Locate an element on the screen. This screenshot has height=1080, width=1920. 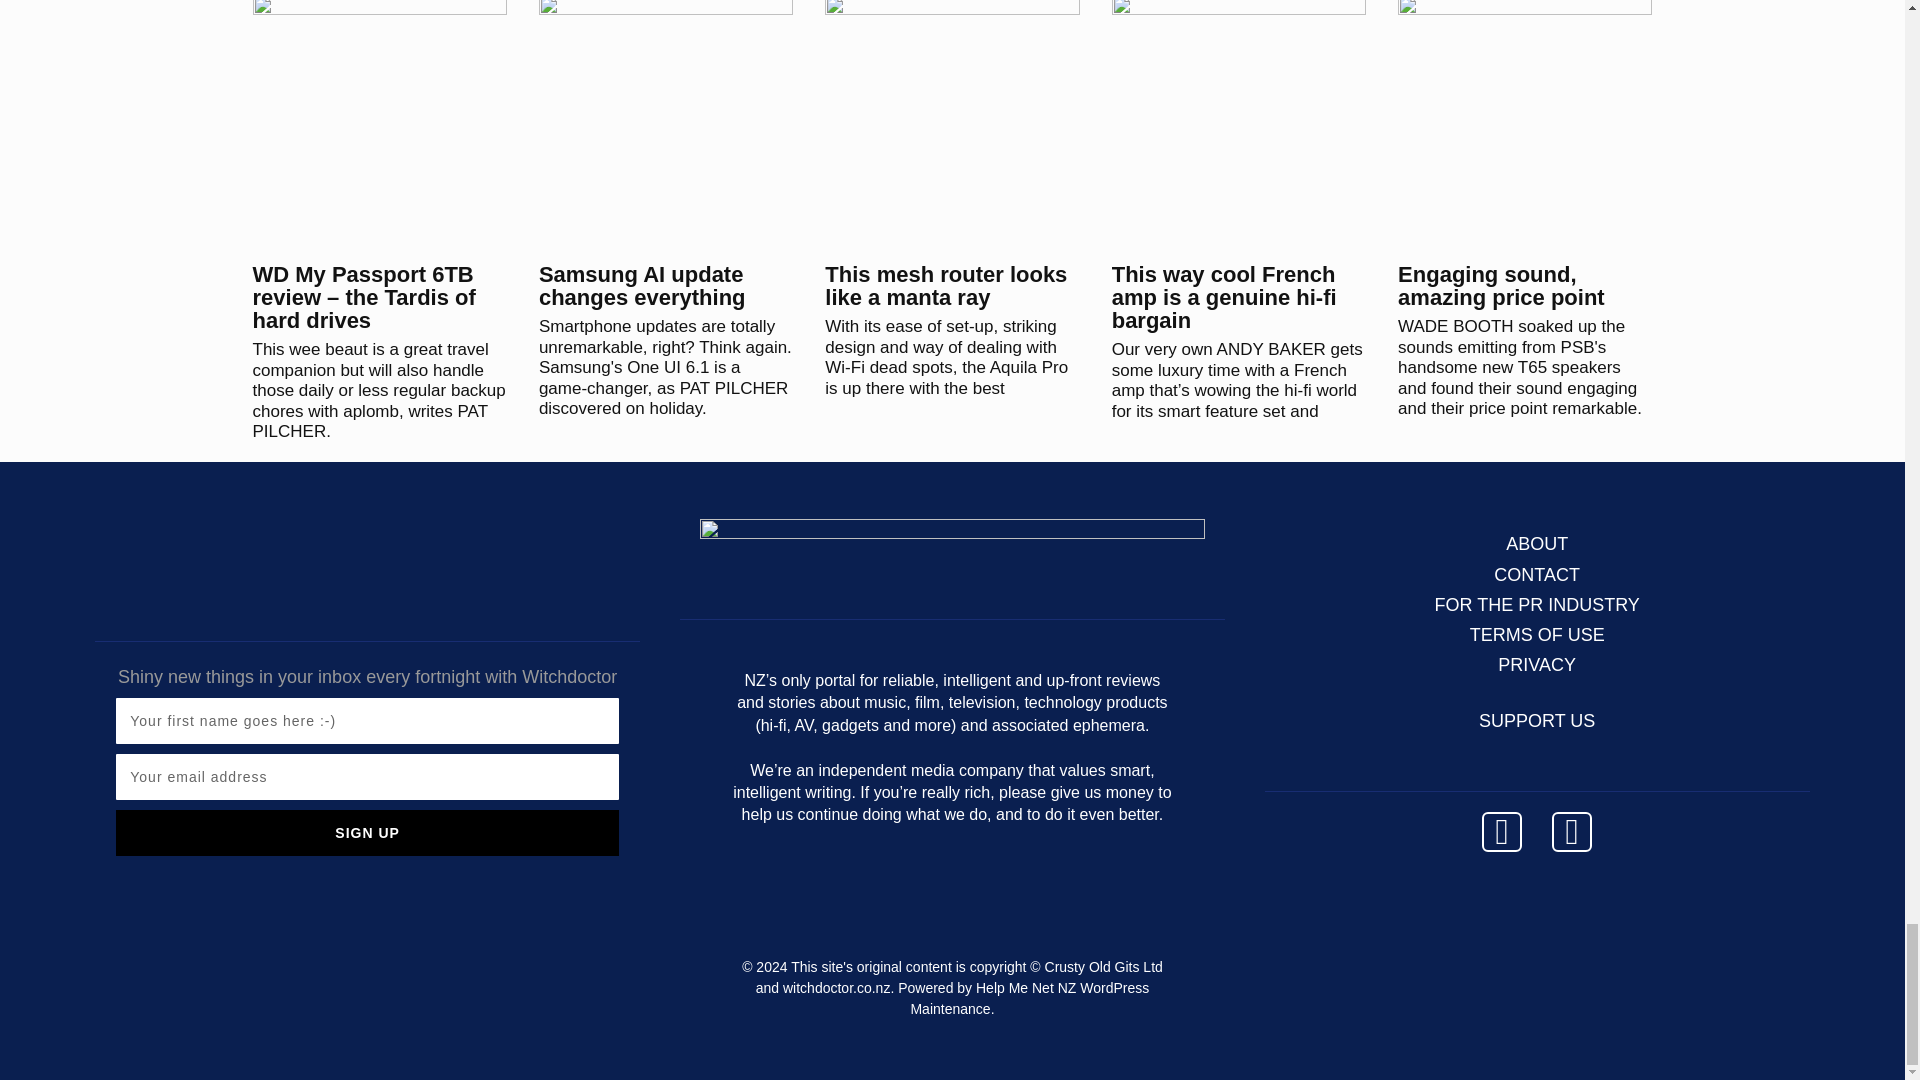
Sign up is located at coordinates (366, 833).